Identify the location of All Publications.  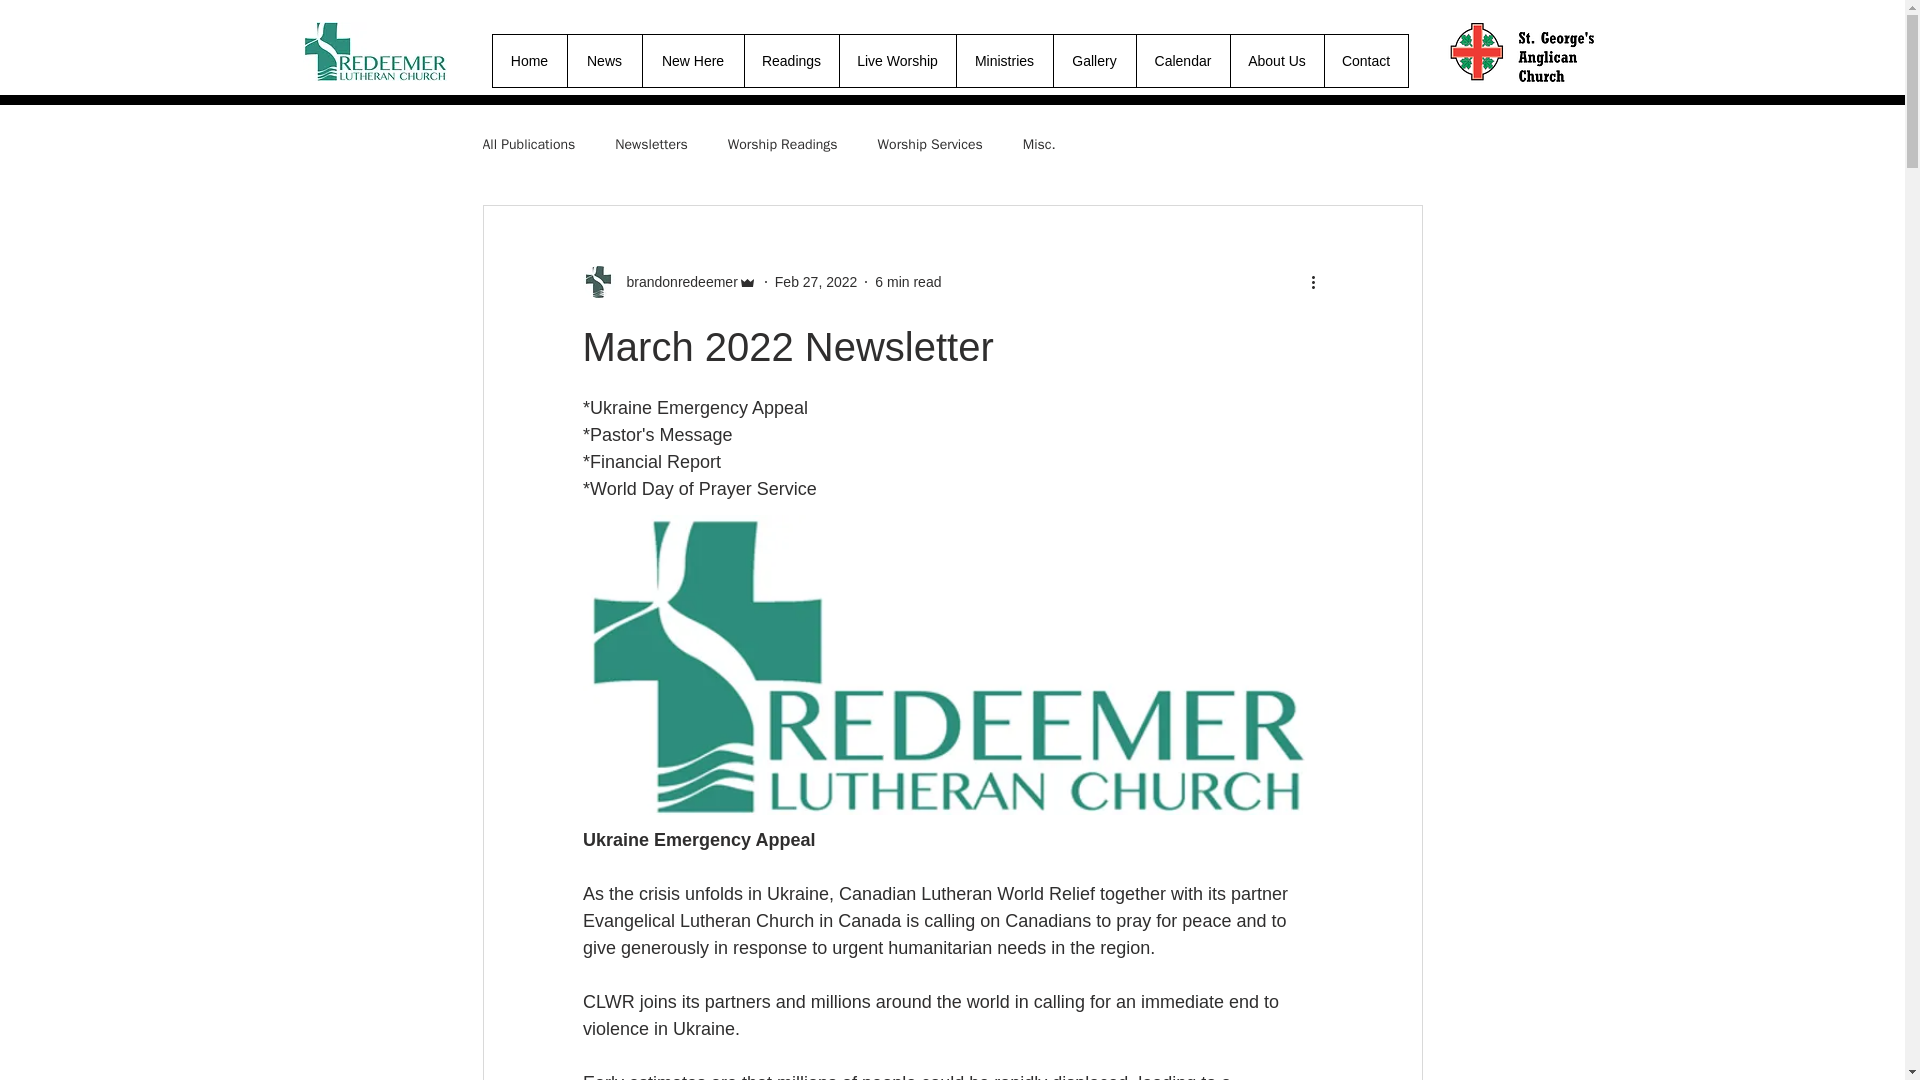
(528, 145).